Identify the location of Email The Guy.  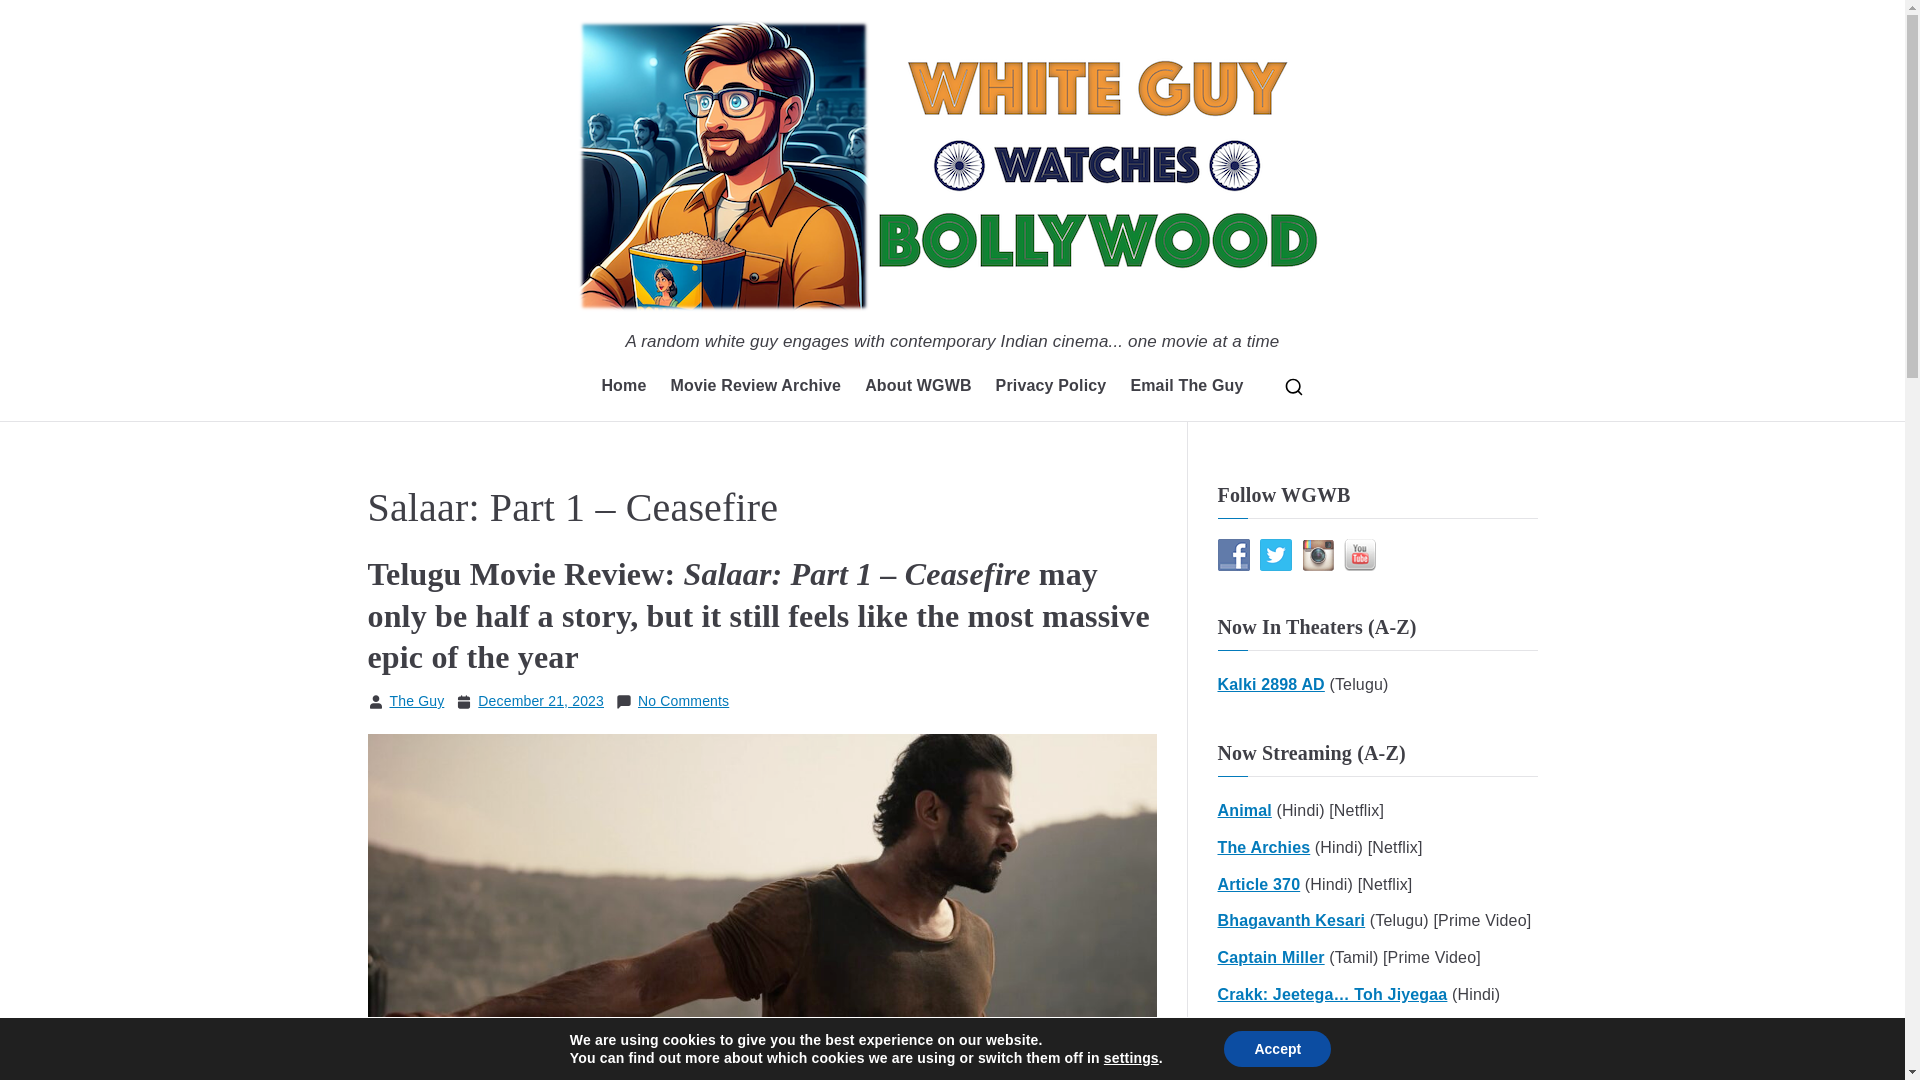
(1186, 386).